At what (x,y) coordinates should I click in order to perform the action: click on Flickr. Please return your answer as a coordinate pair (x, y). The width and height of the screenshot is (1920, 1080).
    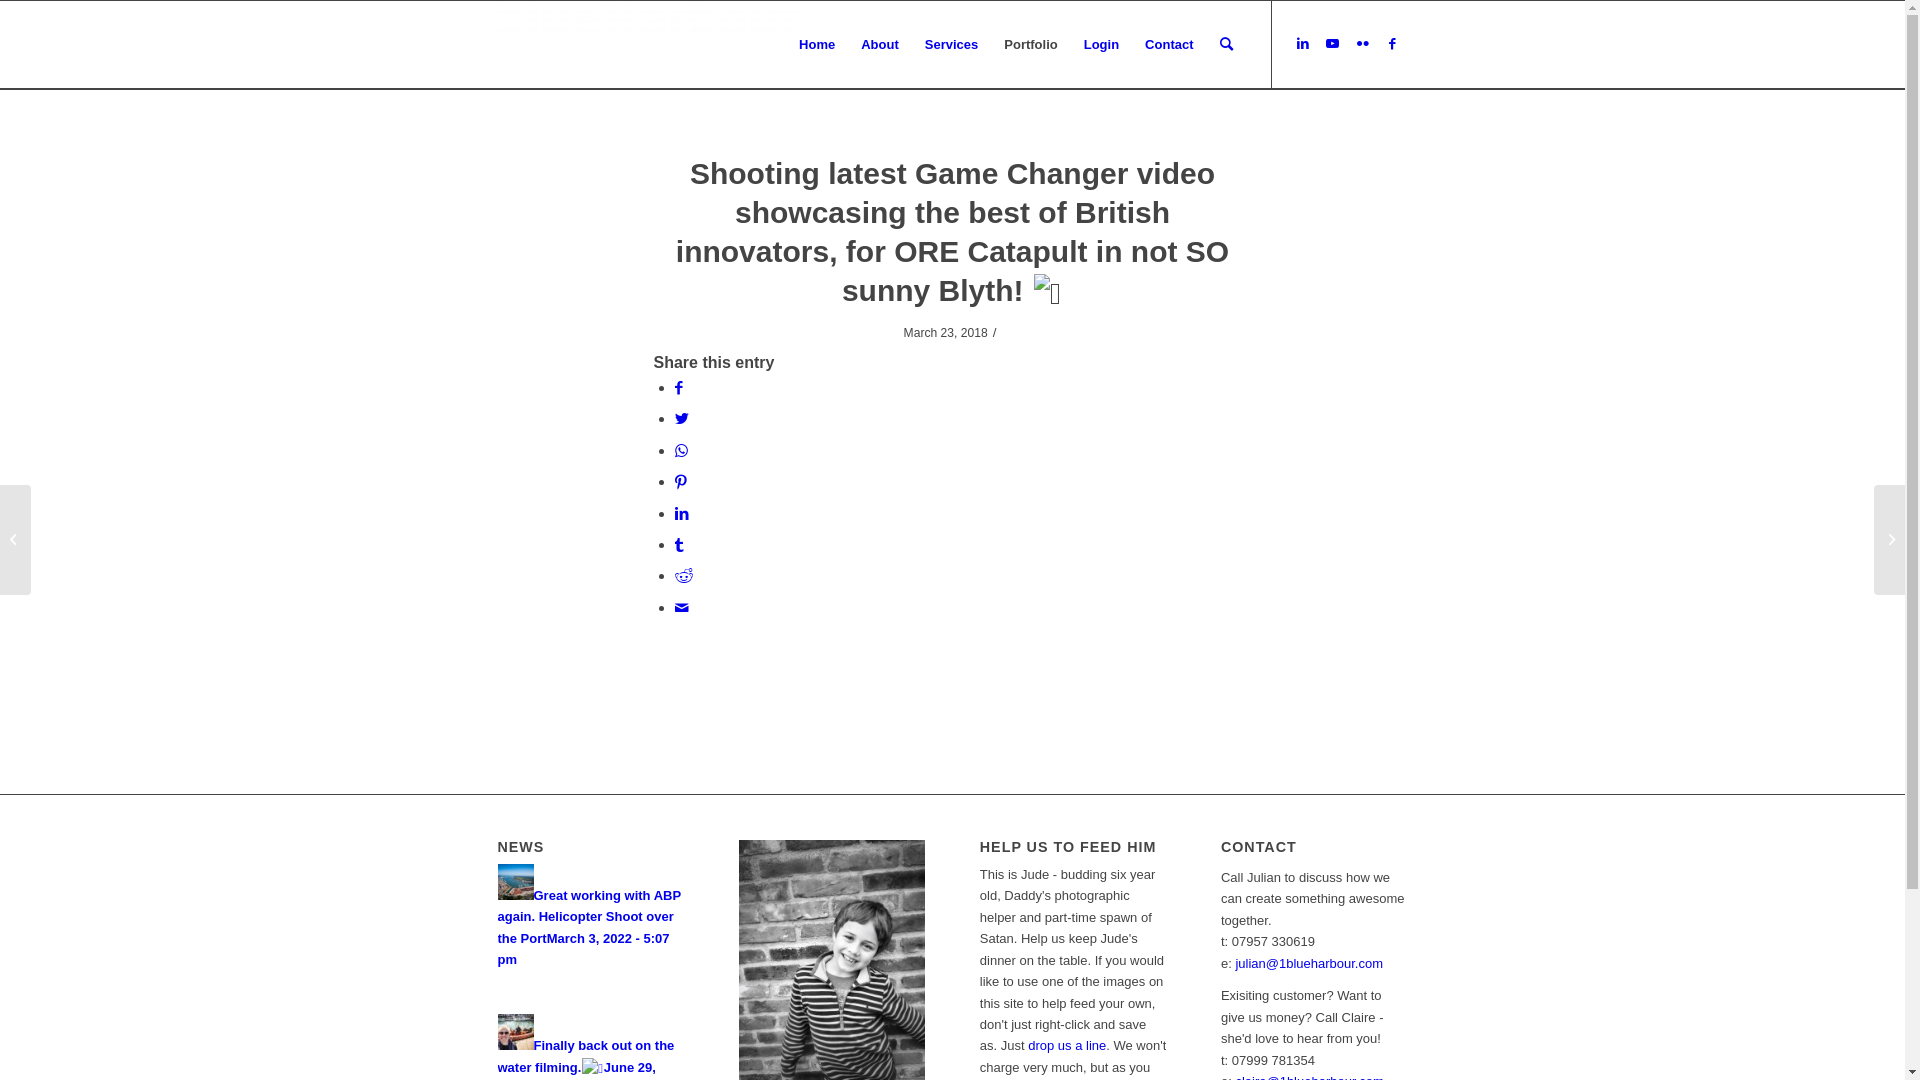
    Looking at the image, I should click on (1363, 44).